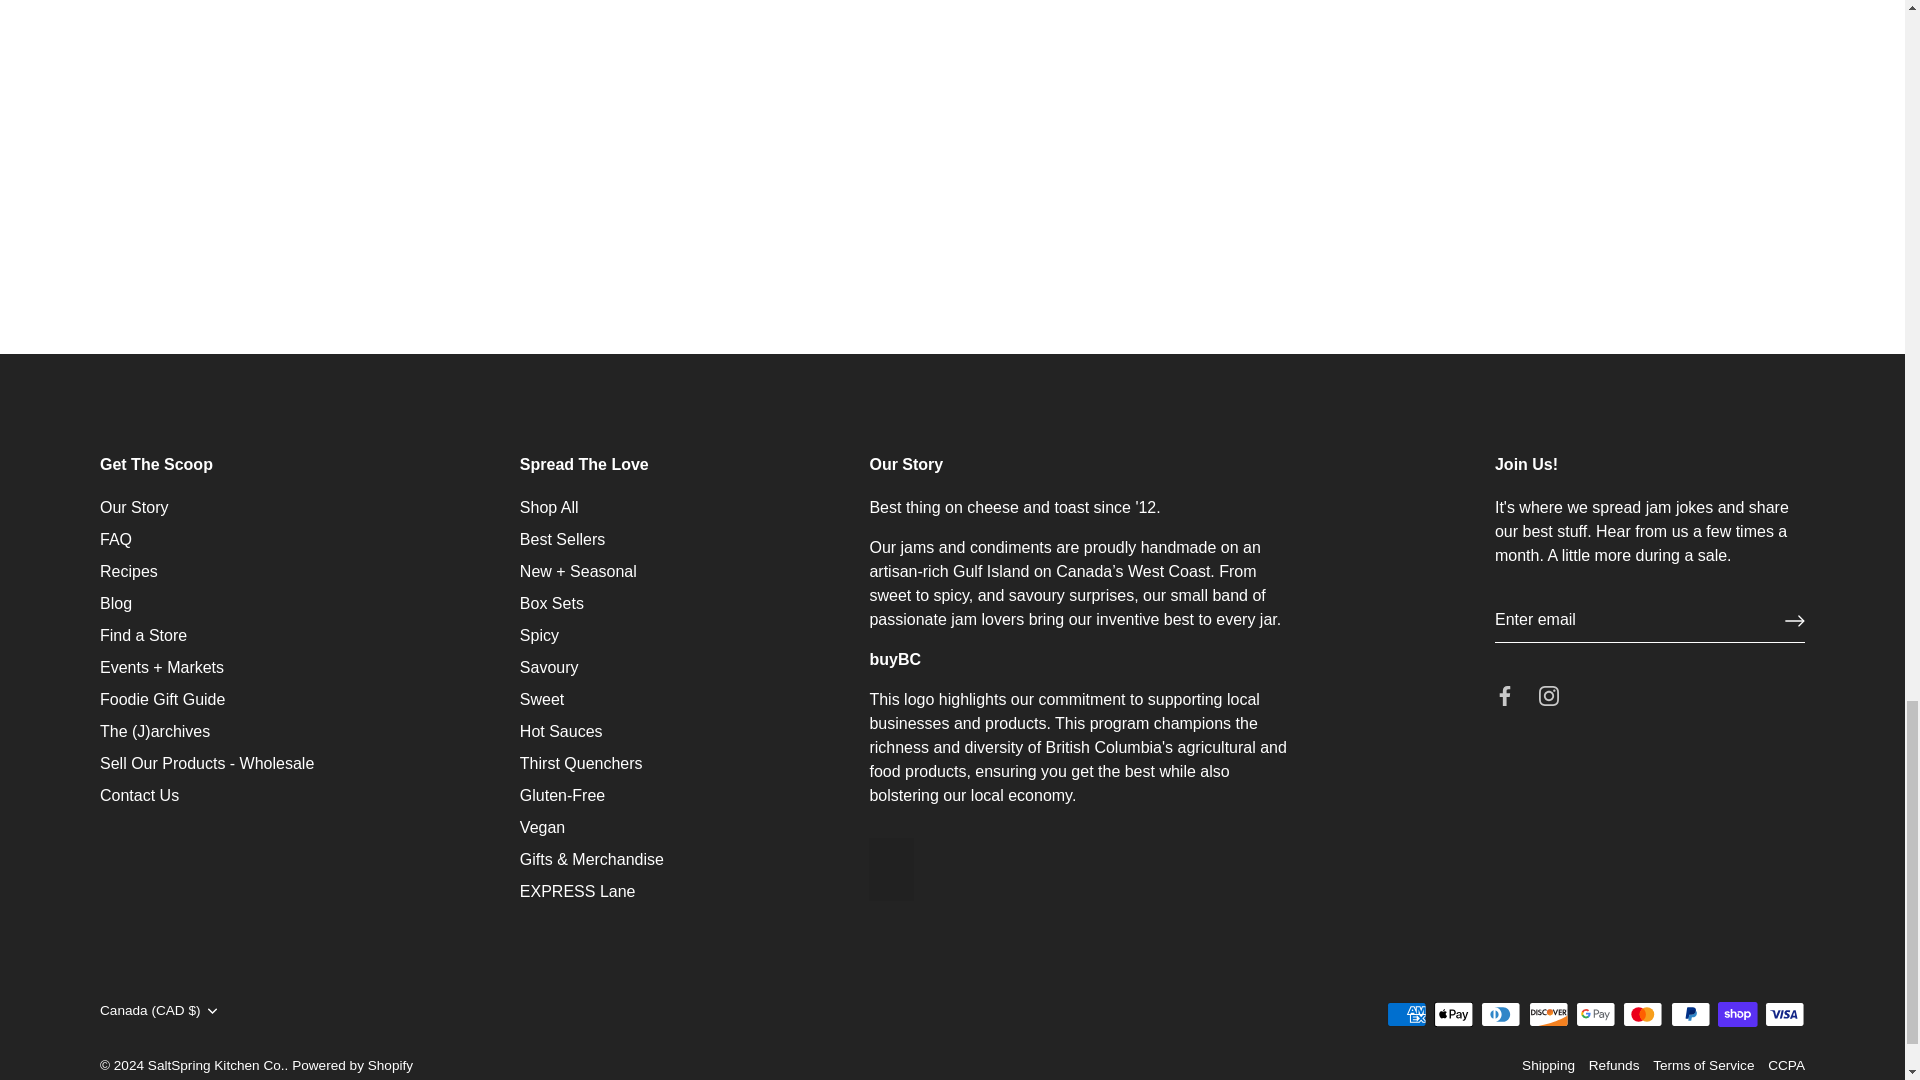 The height and width of the screenshot is (1080, 1920). I want to click on Instagram, so click(1549, 696).